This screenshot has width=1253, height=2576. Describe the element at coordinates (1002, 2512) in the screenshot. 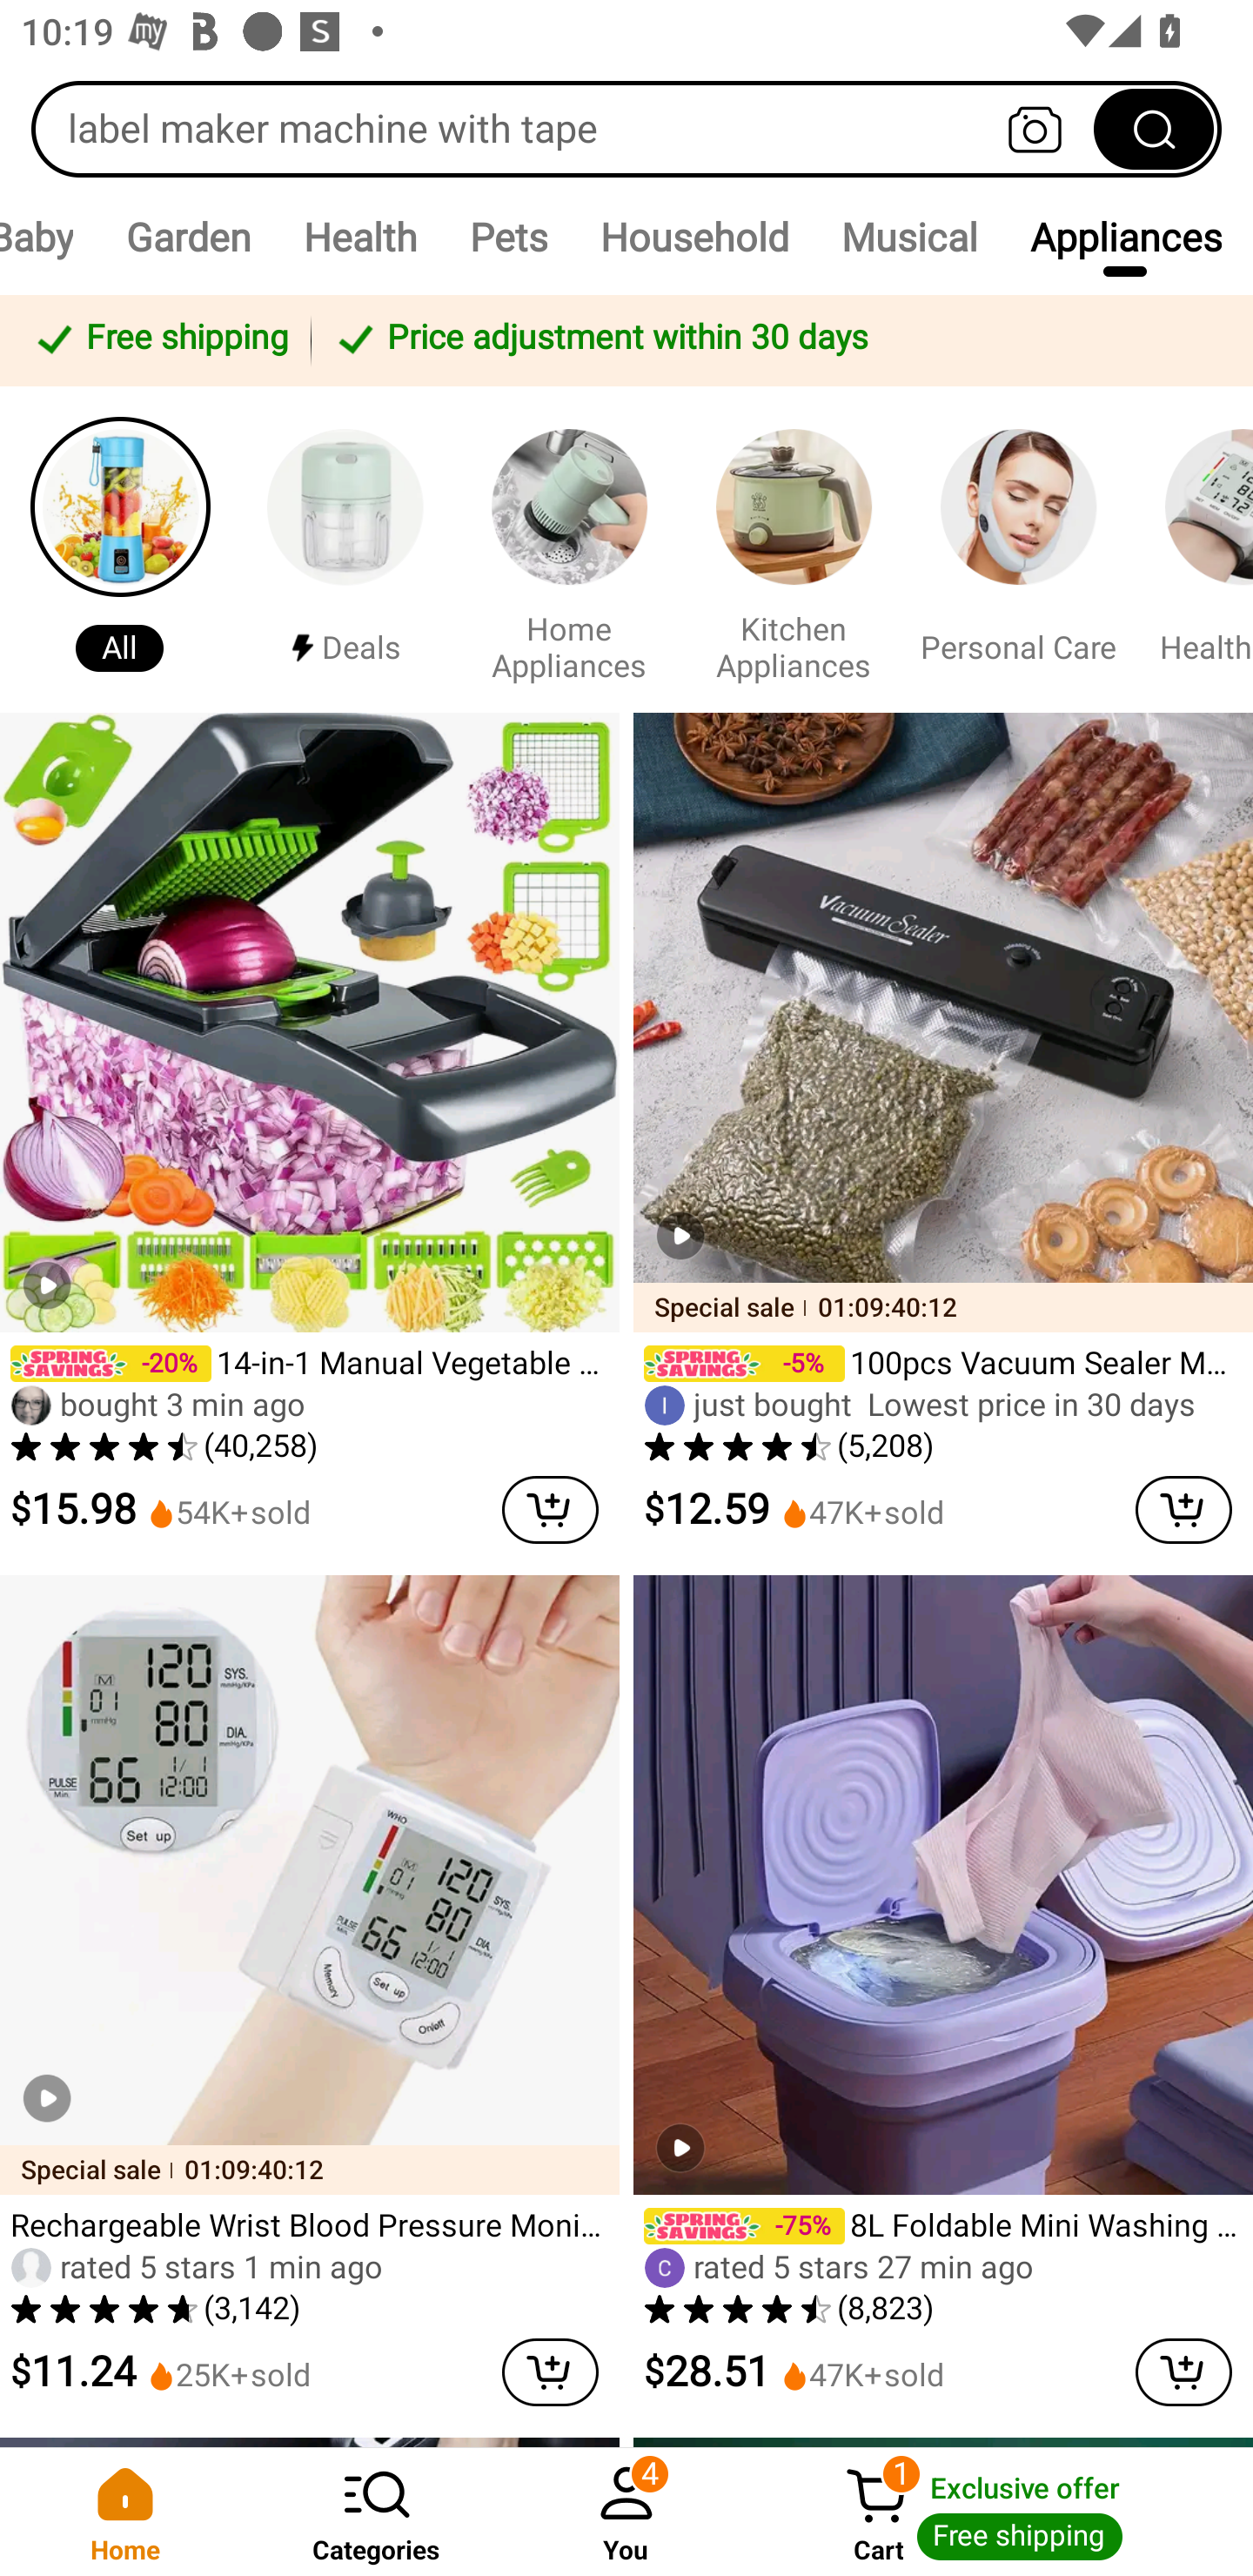

I see `Cart 1 Cart Exclusive offer` at that location.